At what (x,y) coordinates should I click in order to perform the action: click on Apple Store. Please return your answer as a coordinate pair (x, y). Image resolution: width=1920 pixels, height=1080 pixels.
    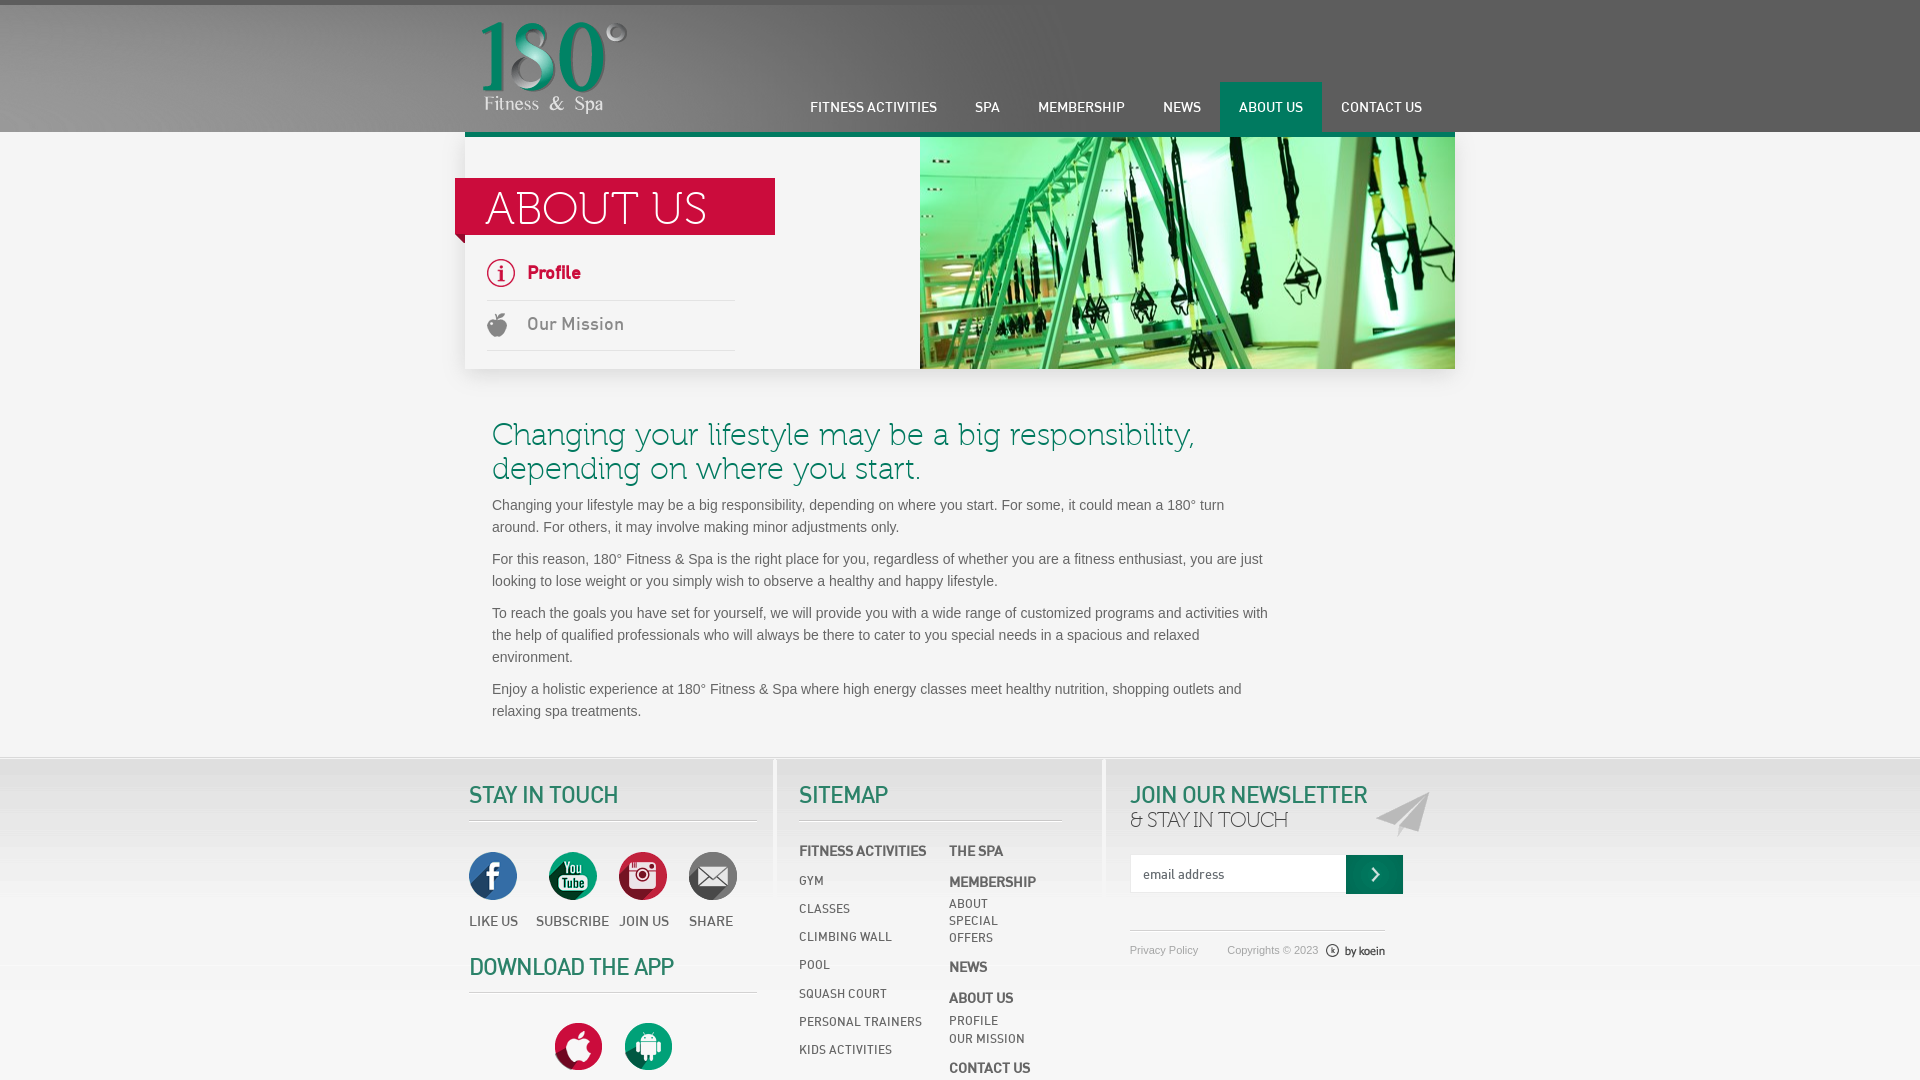
    Looking at the image, I should click on (578, 1048).